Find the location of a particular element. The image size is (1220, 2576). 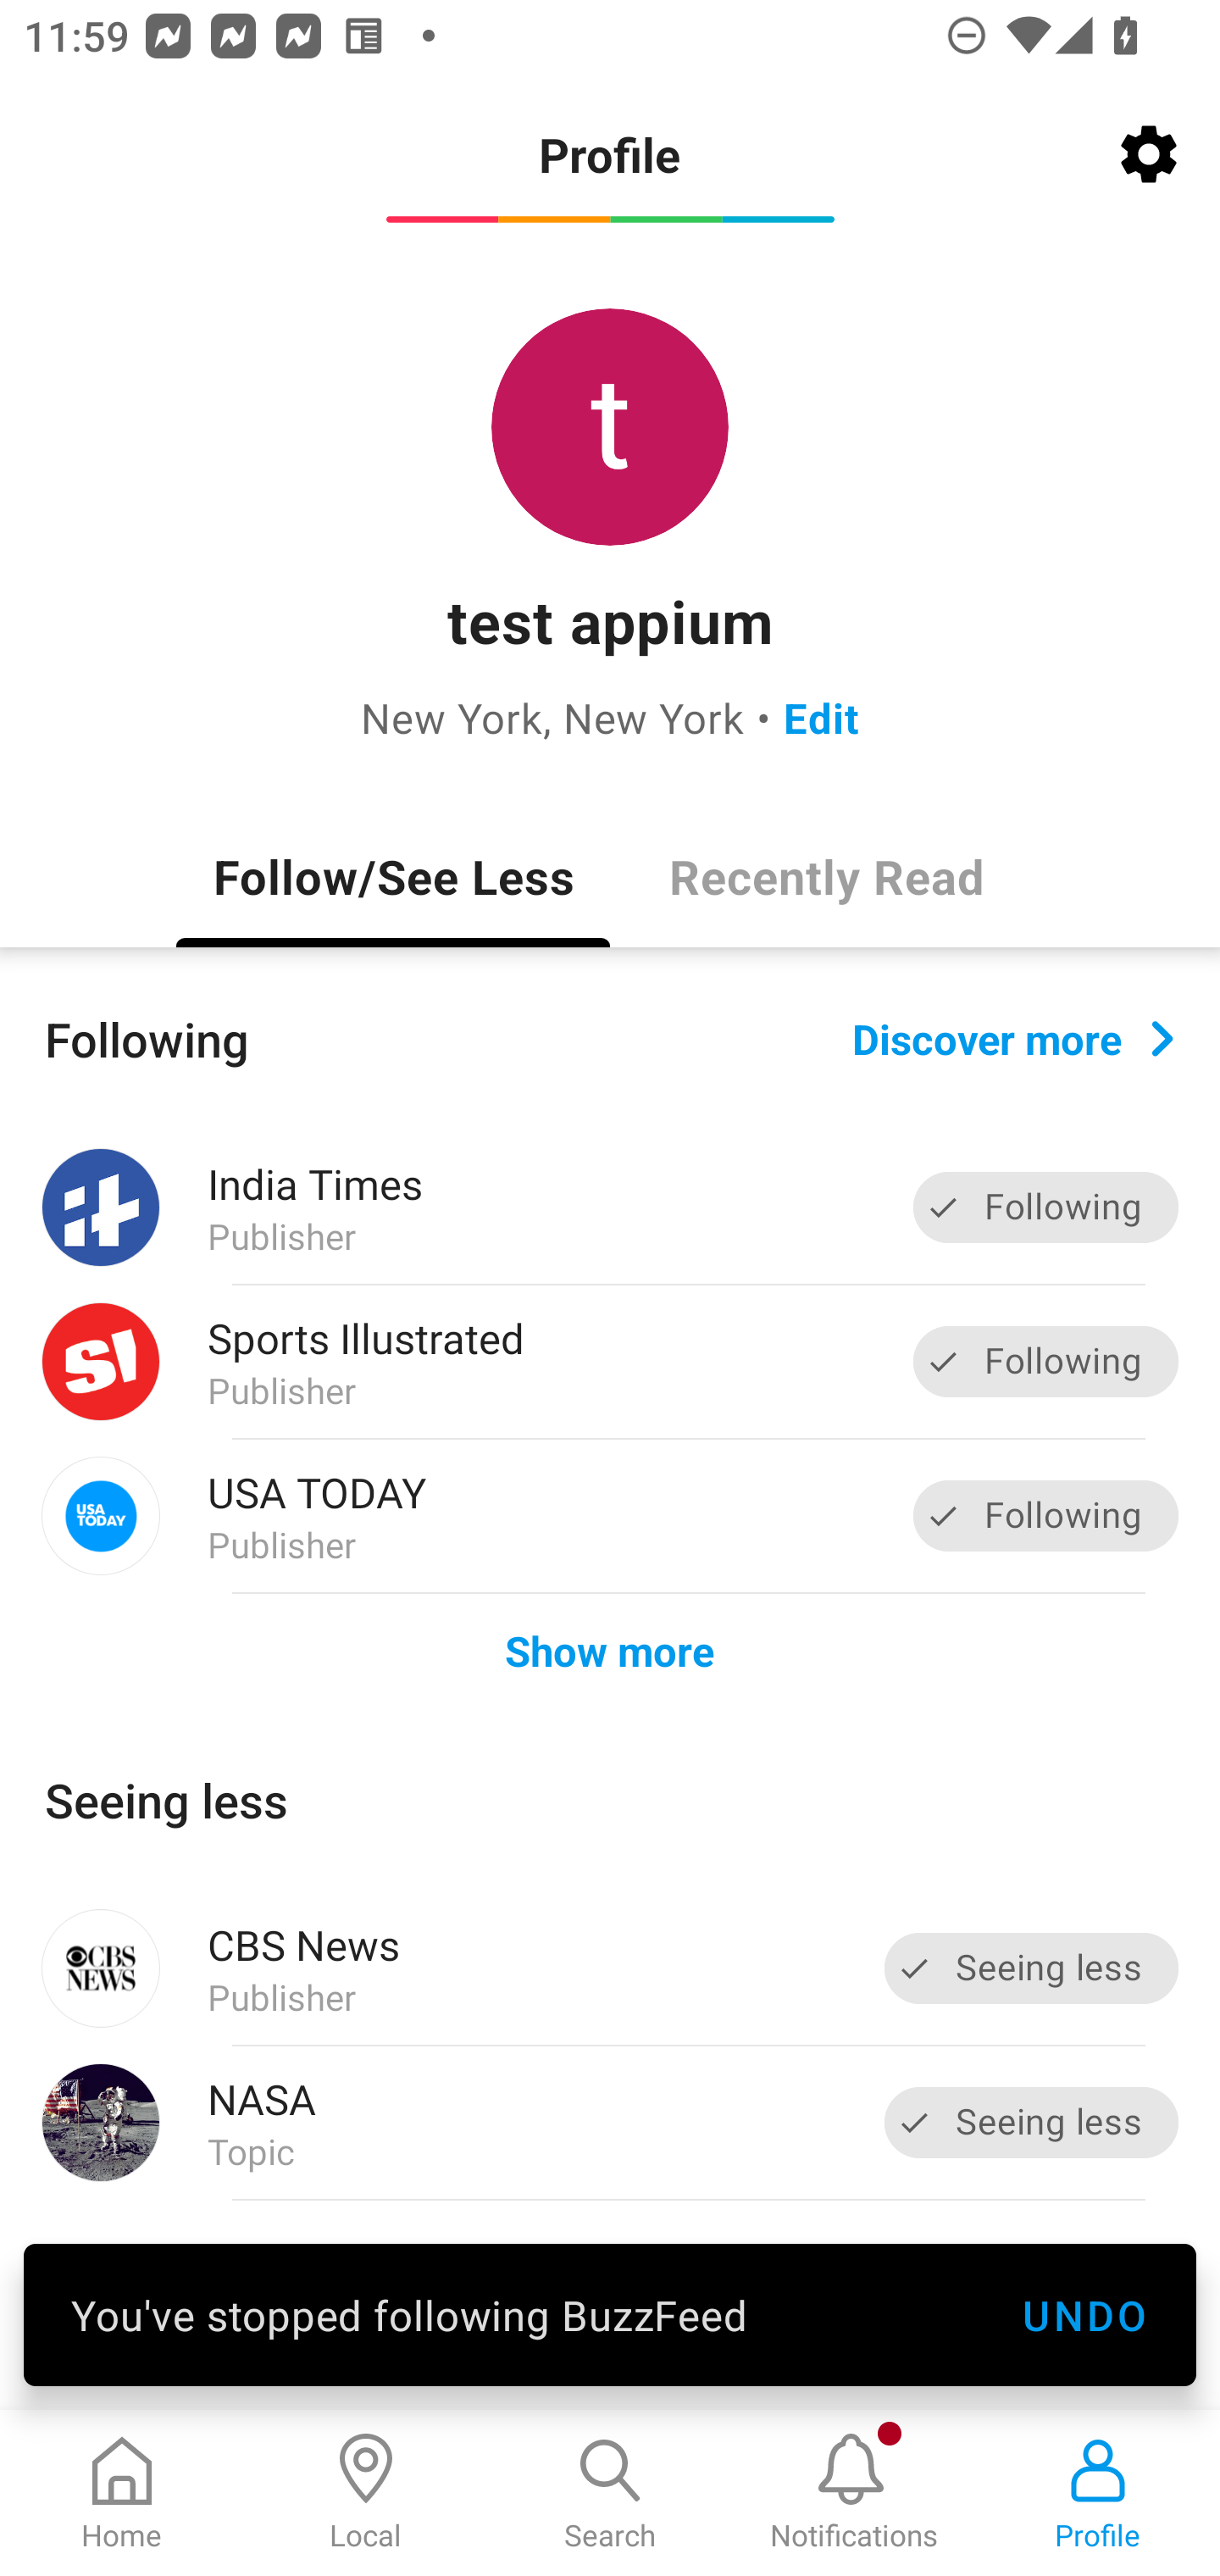

USA TODAY Publisher Following is located at coordinates (610, 1515).